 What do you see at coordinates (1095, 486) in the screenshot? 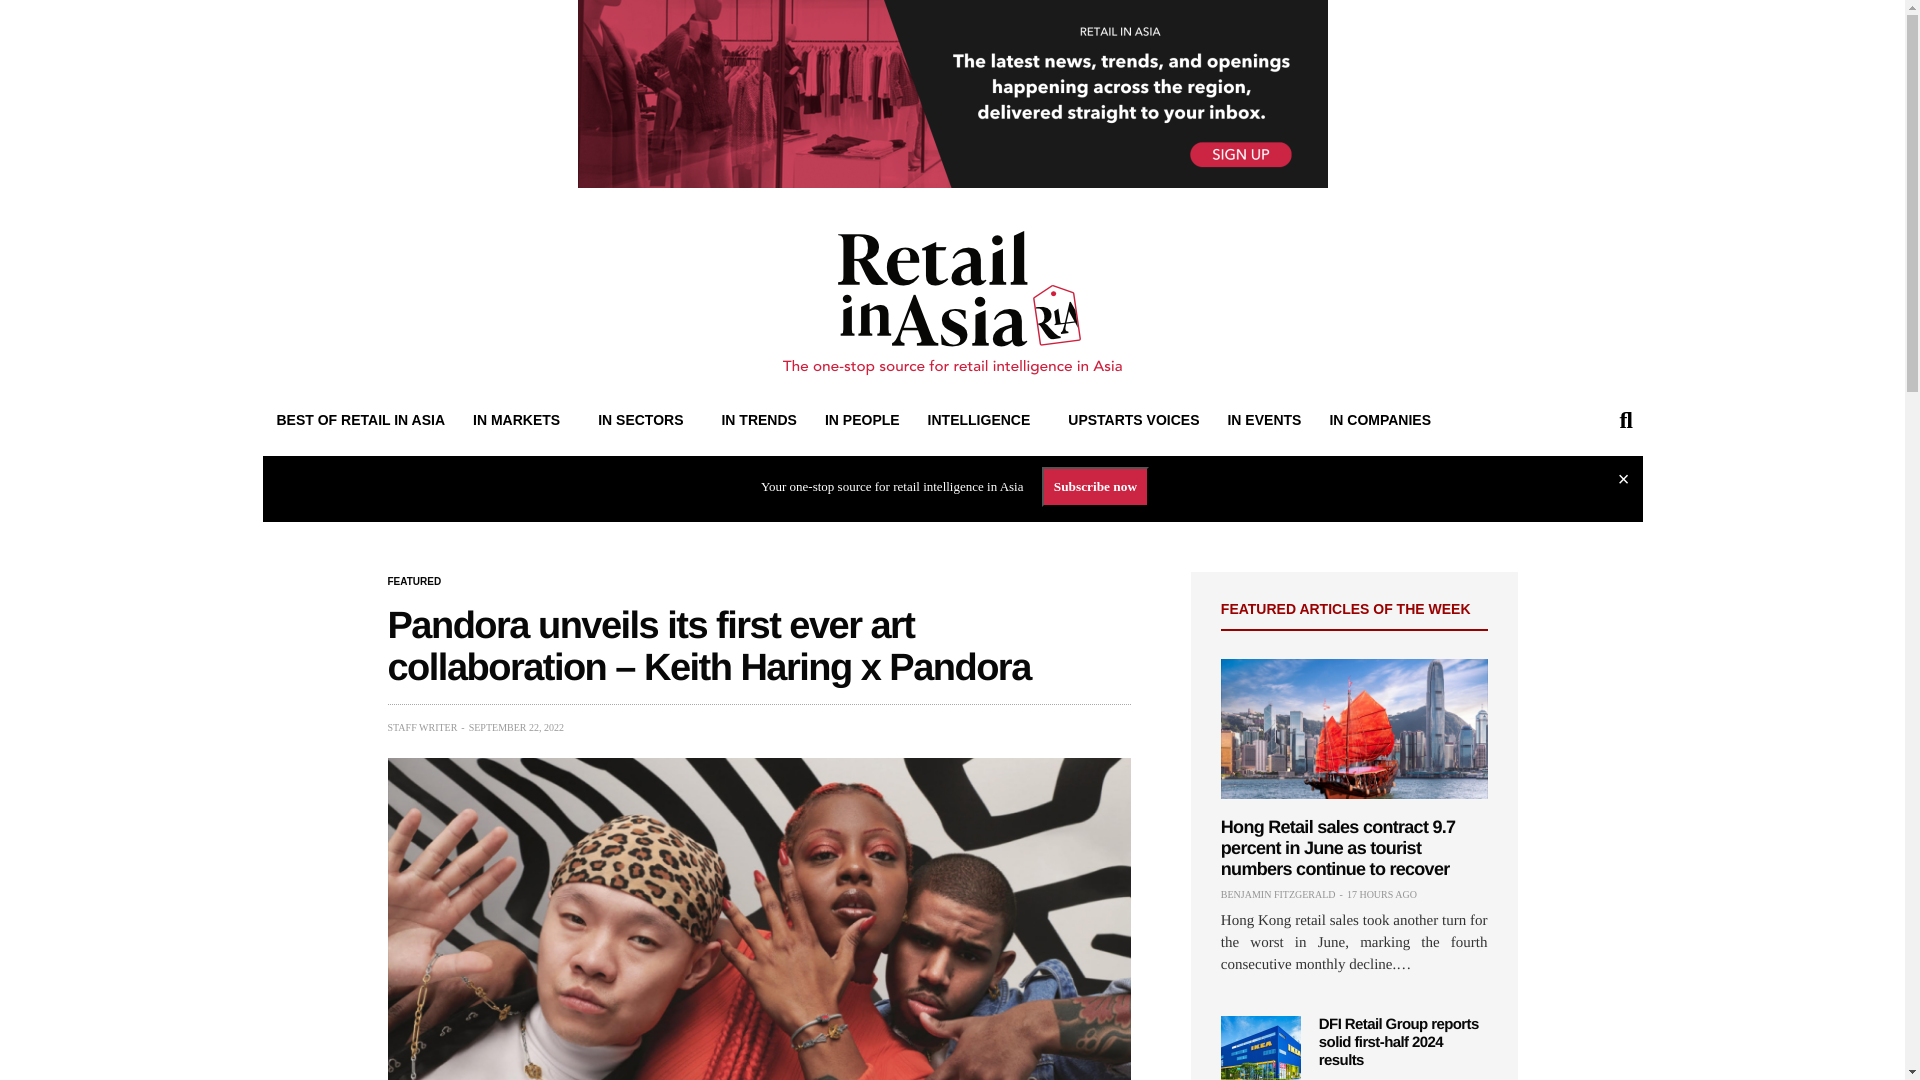
I see `Subscribe now` at bounding box center [1095, 486].